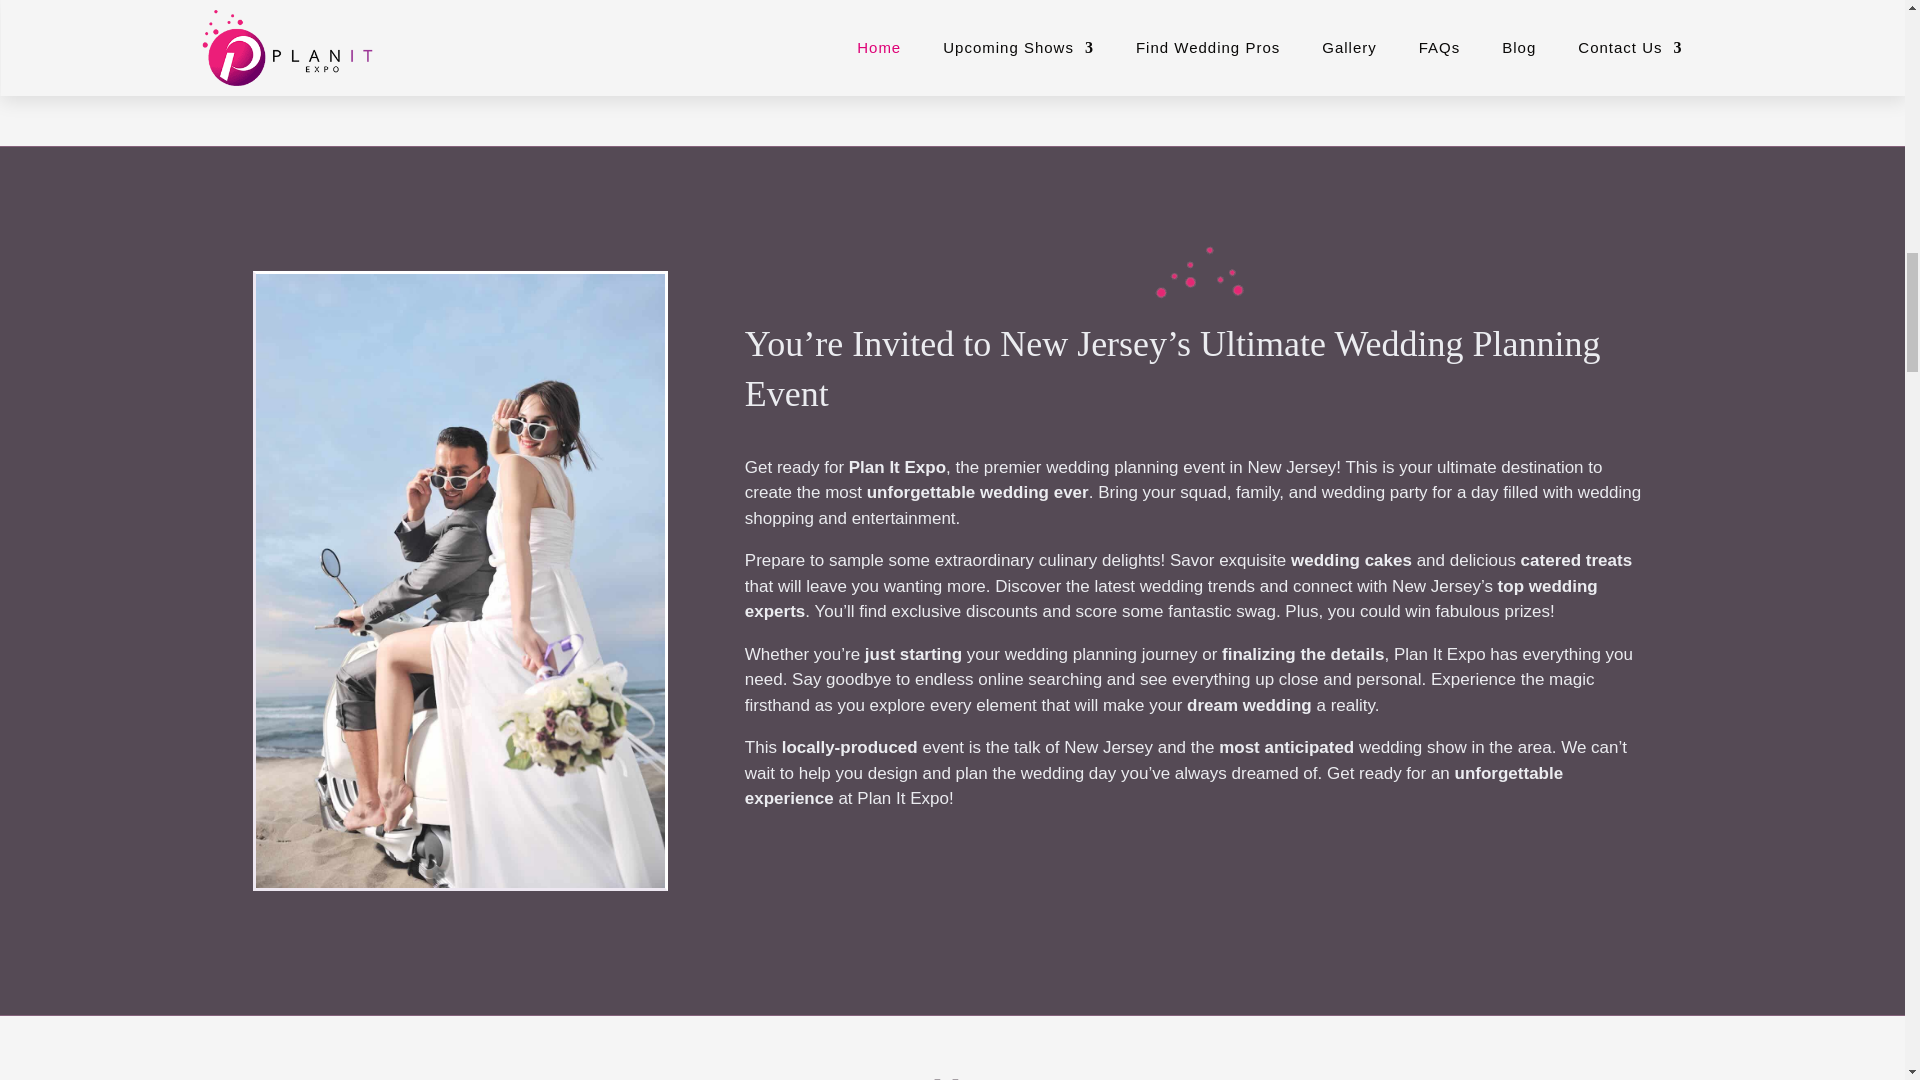 The image size is (1920, 1080). What do you see at coordinates (1198, 272) in the screenshot?
I see `PIE-Dots-2` at bounding box center [1198, 272].